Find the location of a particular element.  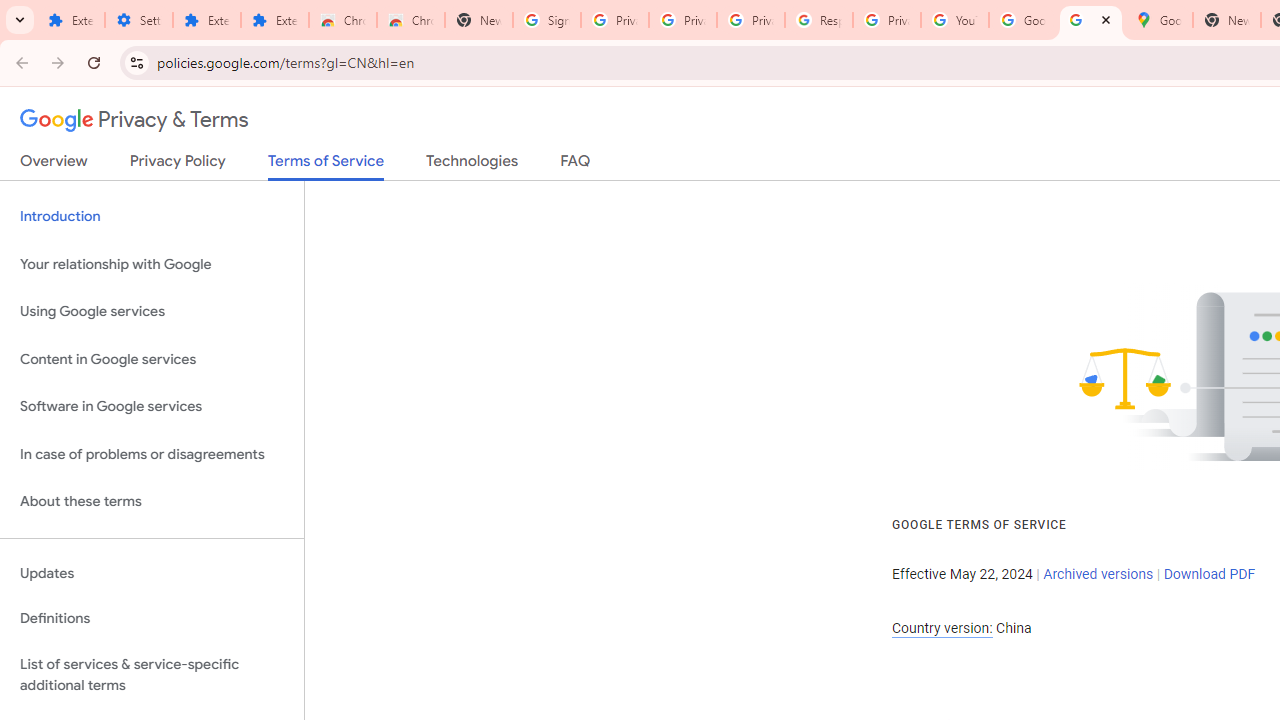

Google Maps is located at coordinates (1158, 20).